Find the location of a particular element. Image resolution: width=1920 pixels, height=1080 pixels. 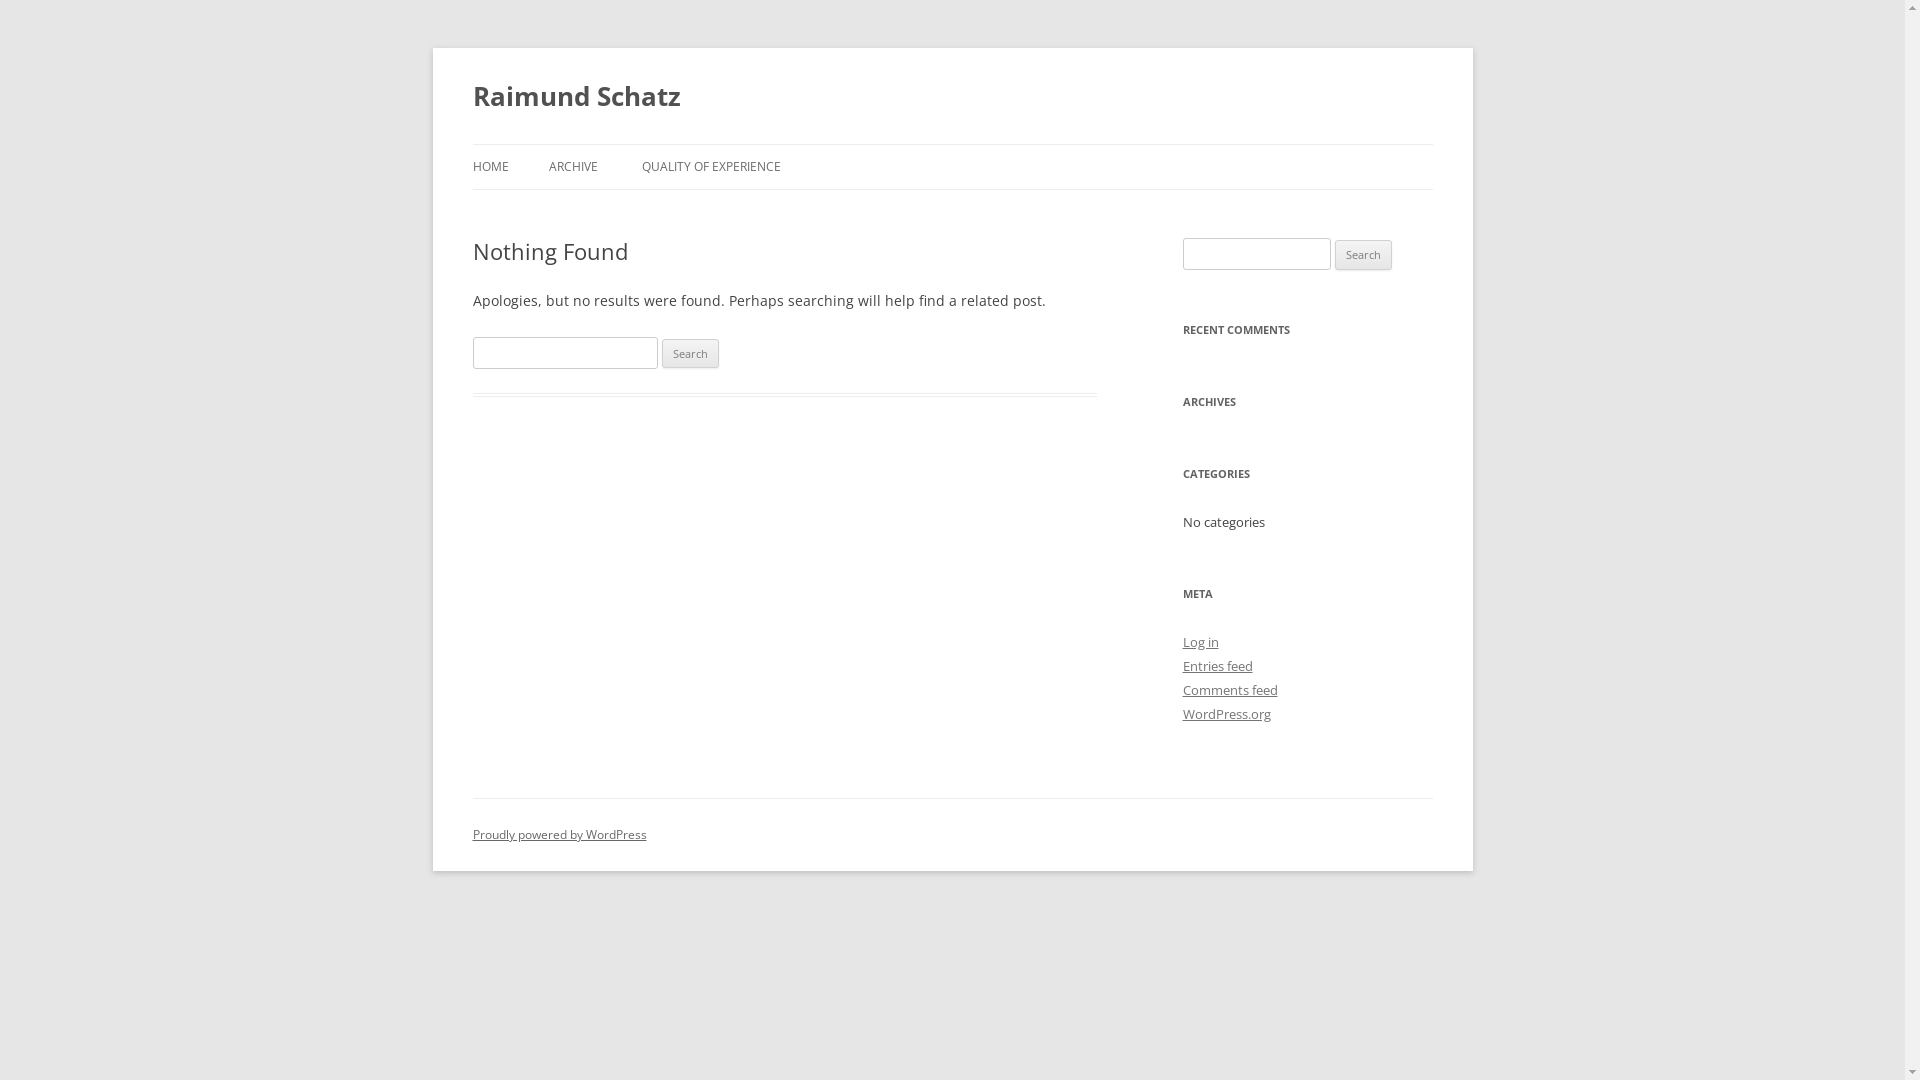

QUALITY OF EXPERIENCE is located at coordinates (712, 167).